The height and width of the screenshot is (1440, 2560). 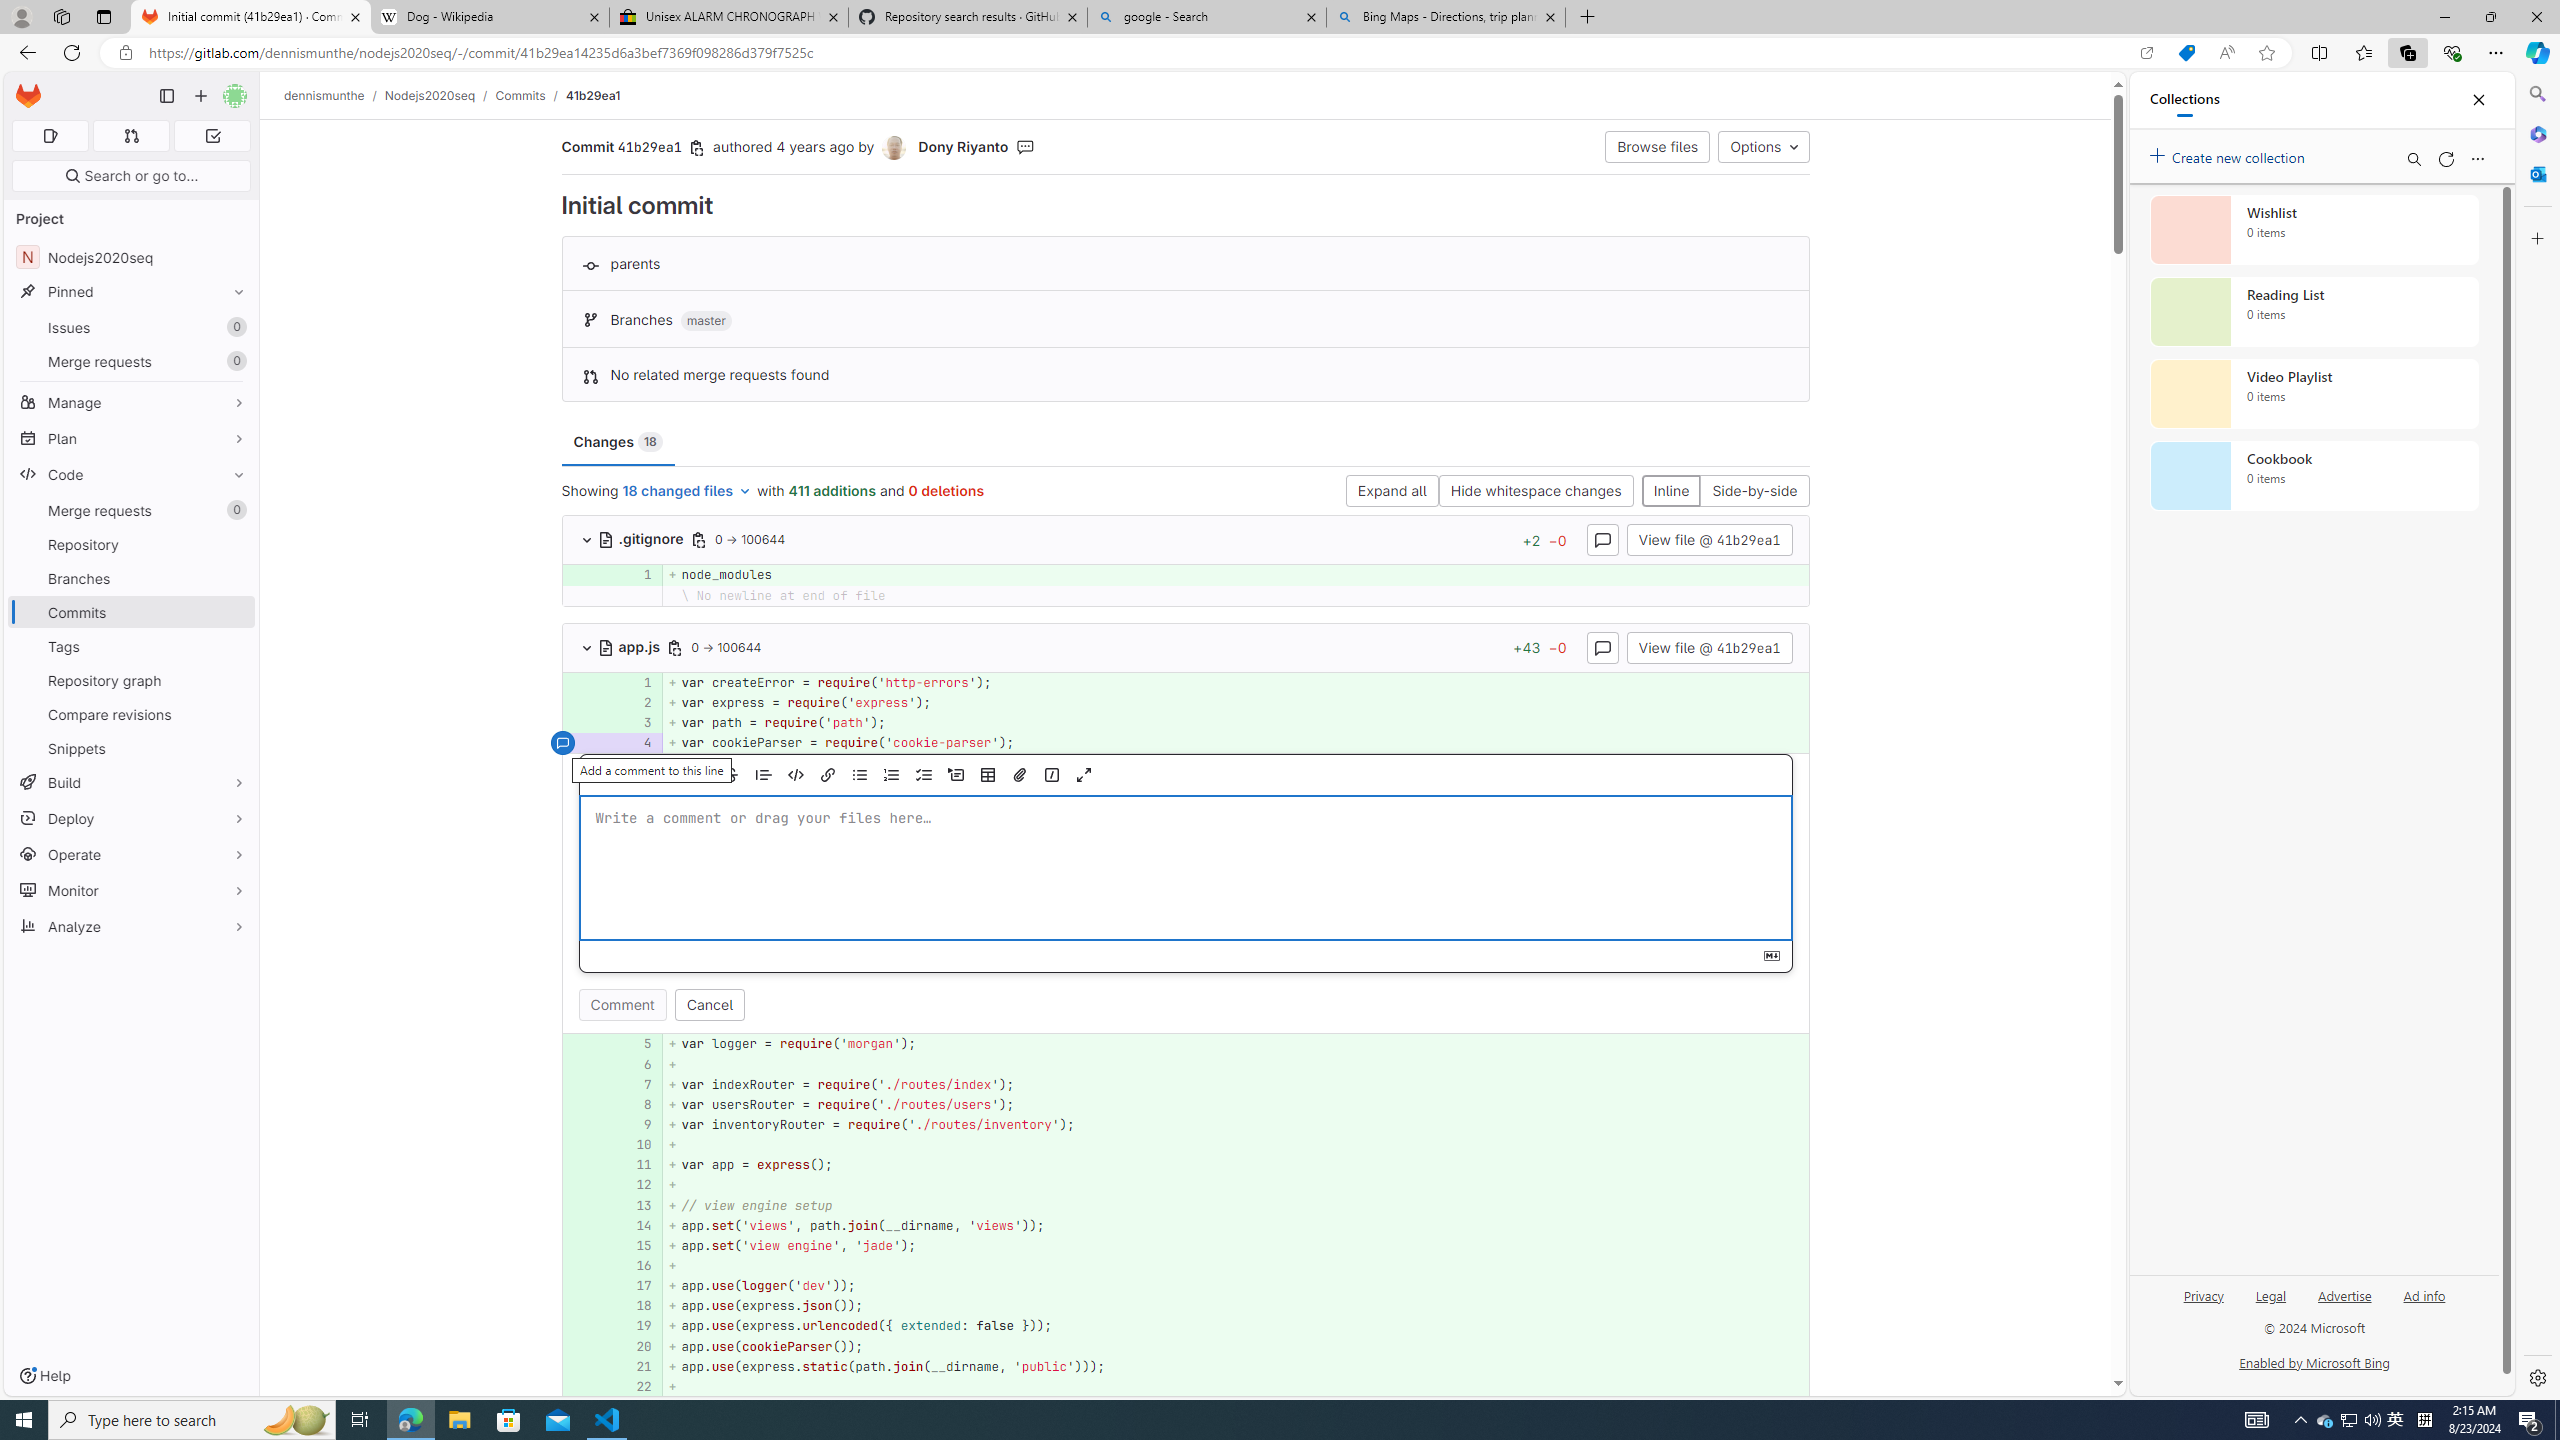 I want to click on Deploy, so click(x=132, y=818).